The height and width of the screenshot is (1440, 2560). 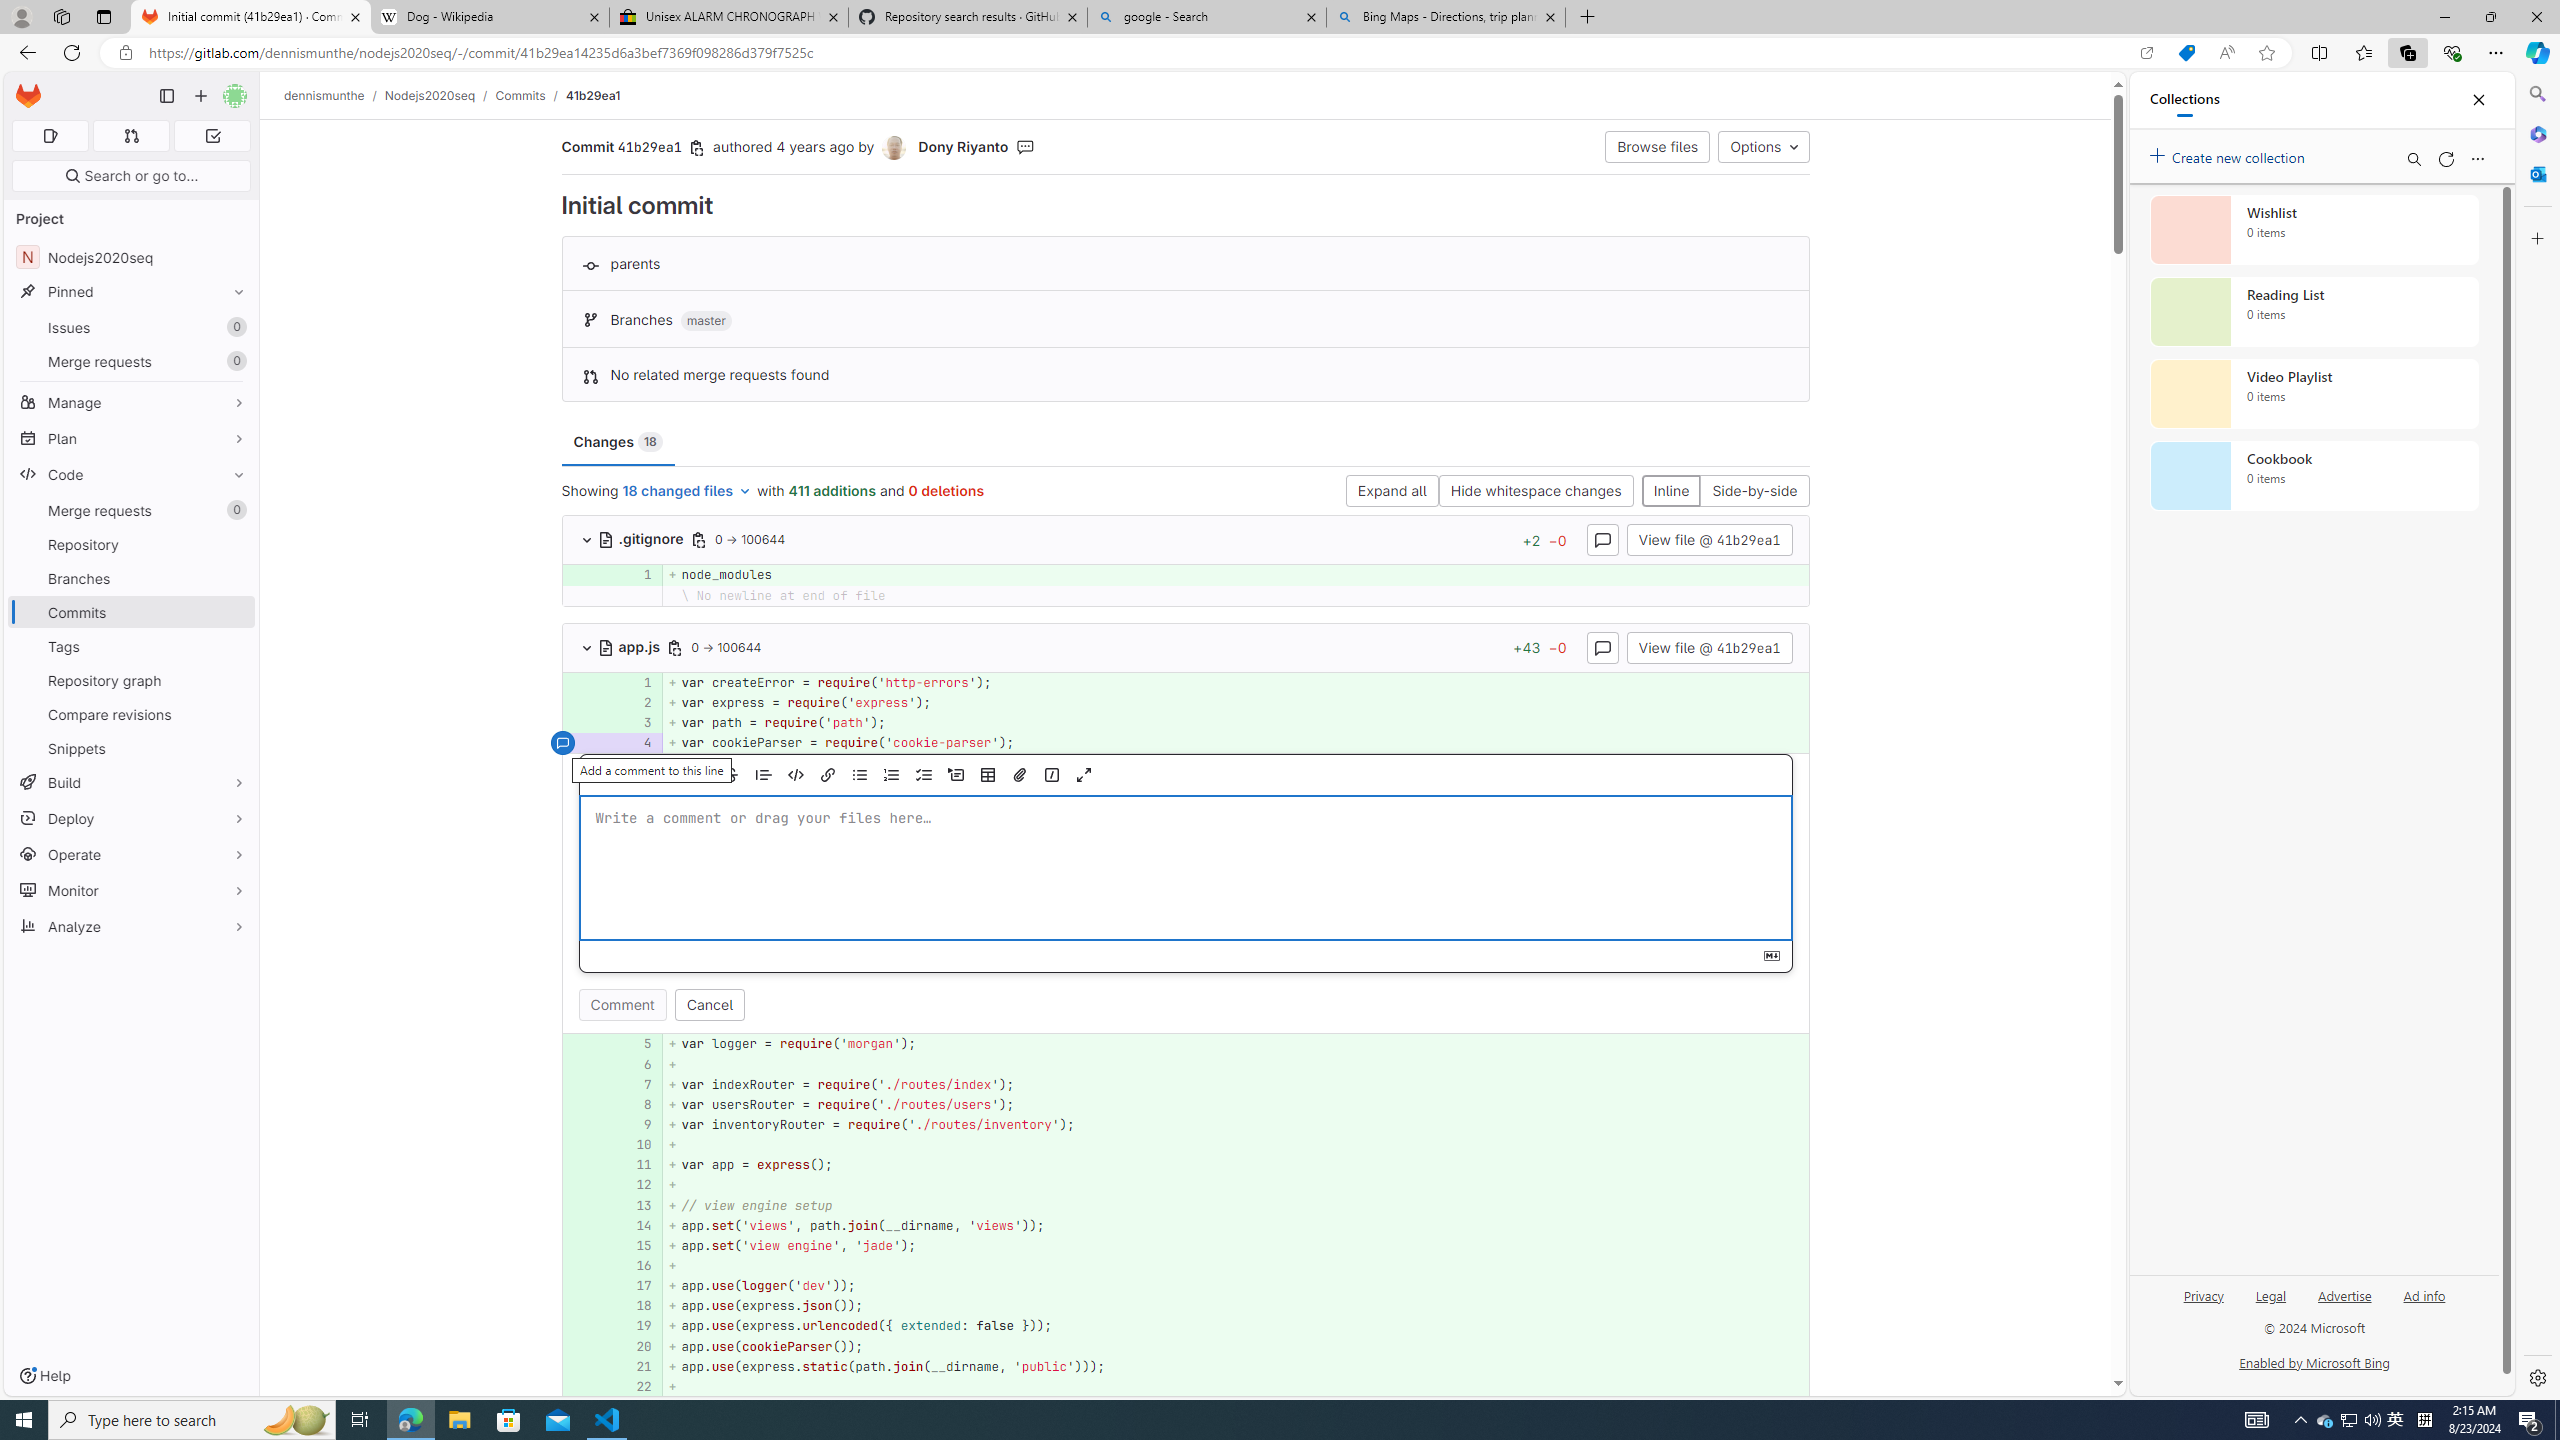 I want to click on Deploy, so click(x=132, y=818).